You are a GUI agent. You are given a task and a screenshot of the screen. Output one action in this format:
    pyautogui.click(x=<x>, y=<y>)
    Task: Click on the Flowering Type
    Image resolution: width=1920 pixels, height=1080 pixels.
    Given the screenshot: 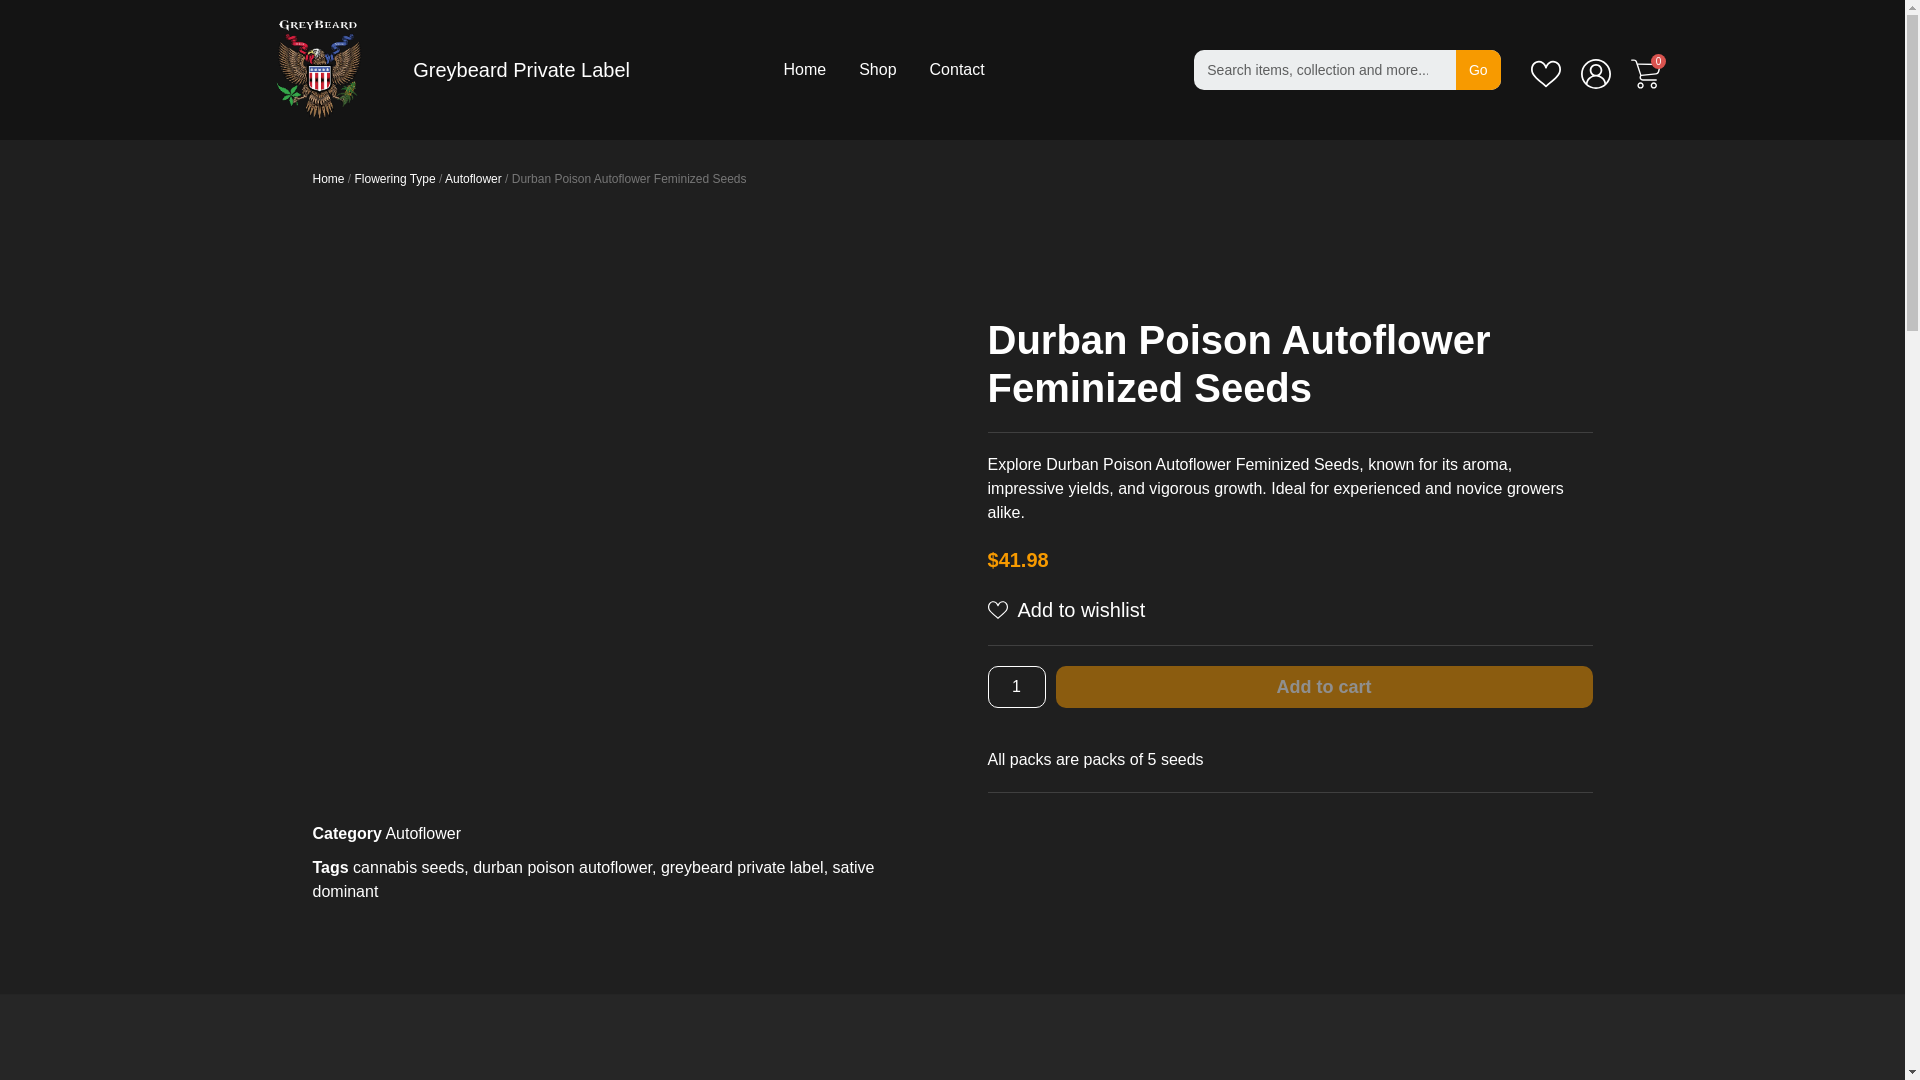 What is the action you would take?
    pyautogui.click(x=395, y=178)
    